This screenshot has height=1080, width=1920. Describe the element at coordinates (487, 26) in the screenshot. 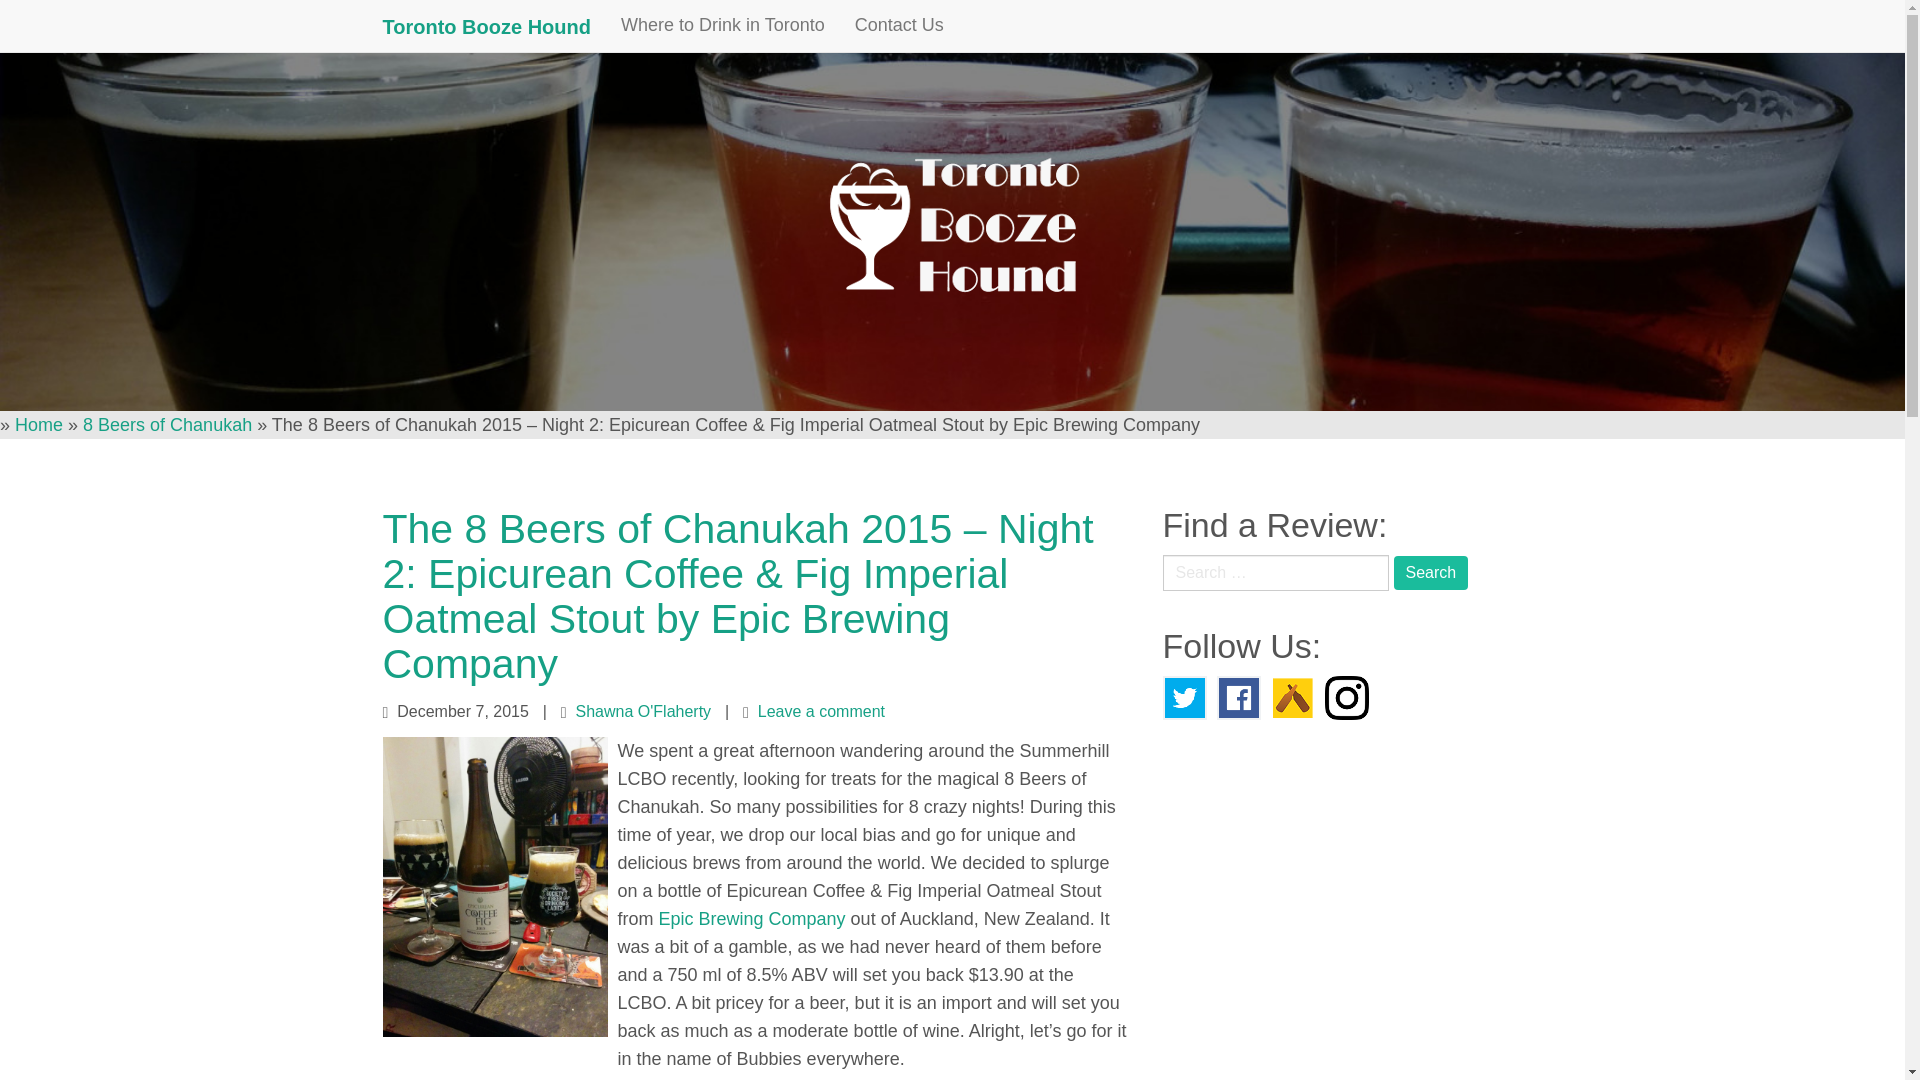

I see `Toronto Booze Hound` at that location.